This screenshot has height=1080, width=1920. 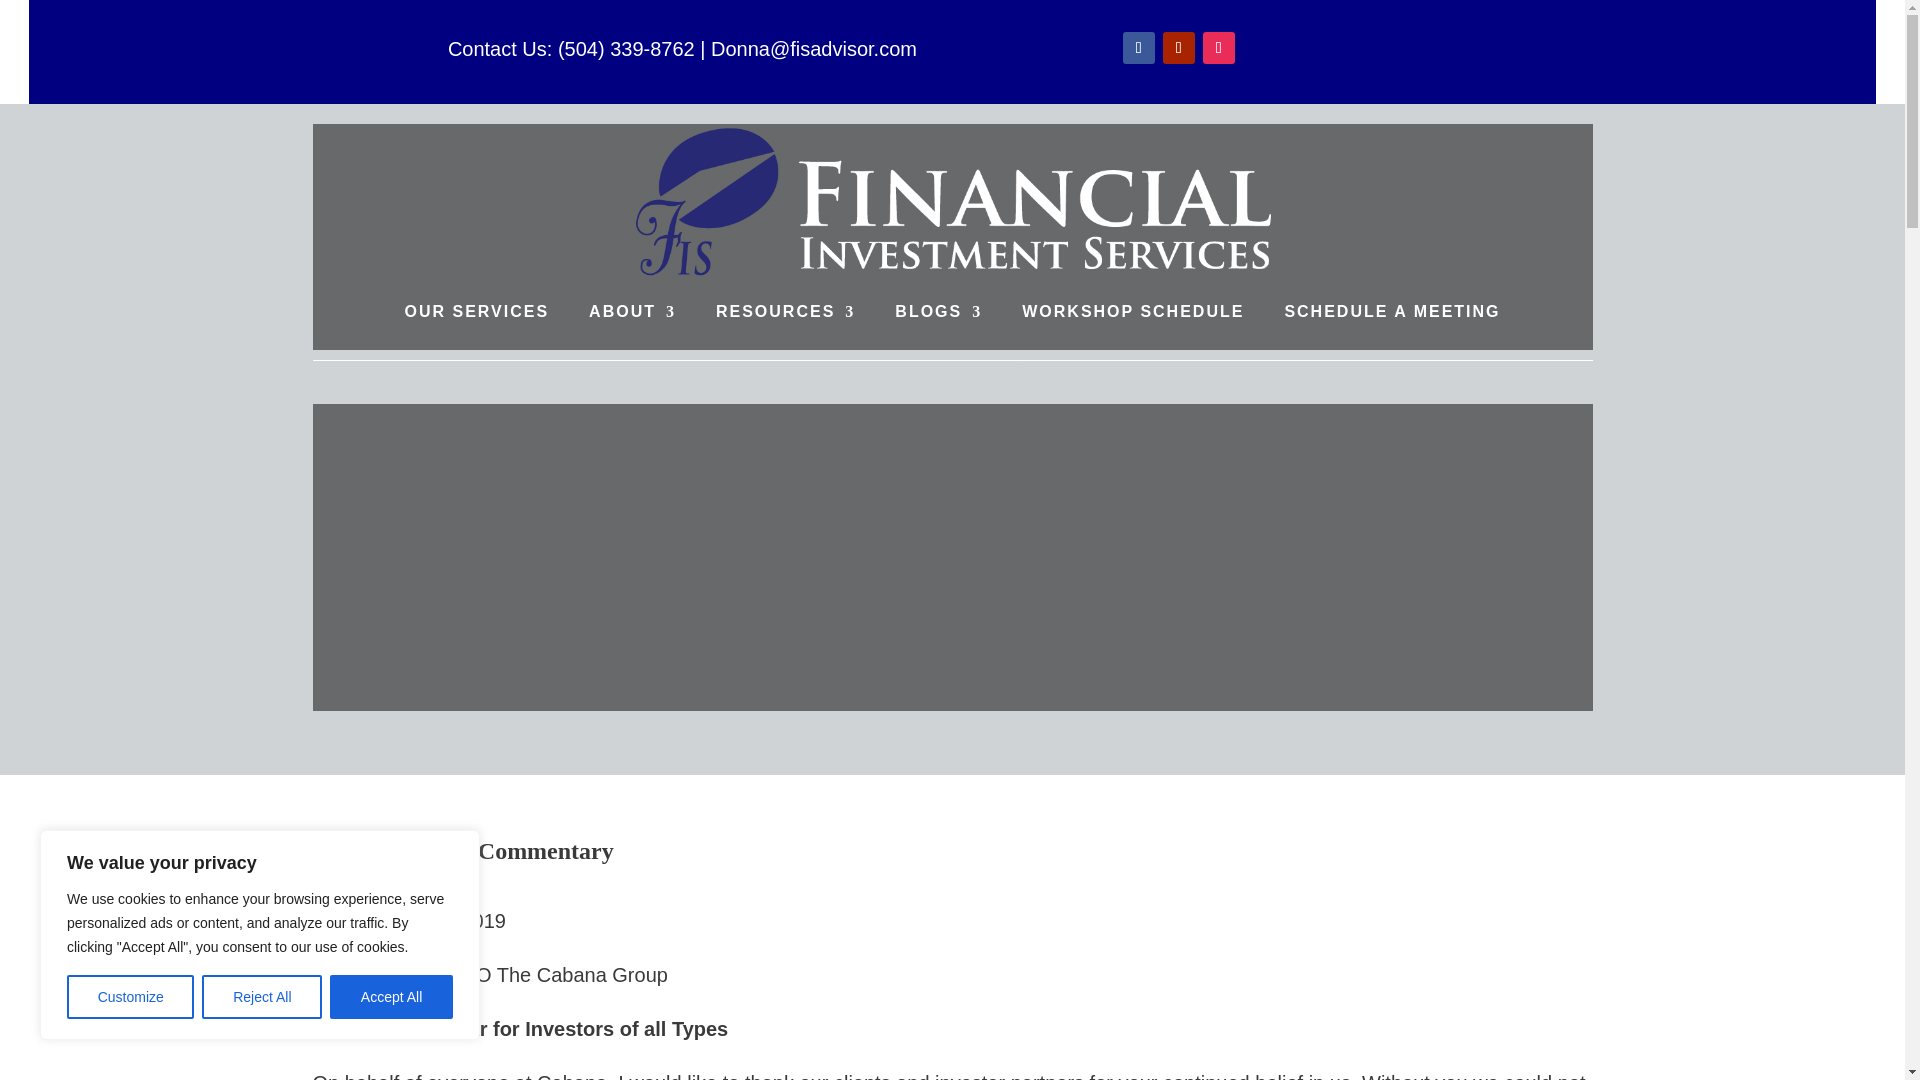 I want to click on RESOURCES, so click(x=785, y=312).